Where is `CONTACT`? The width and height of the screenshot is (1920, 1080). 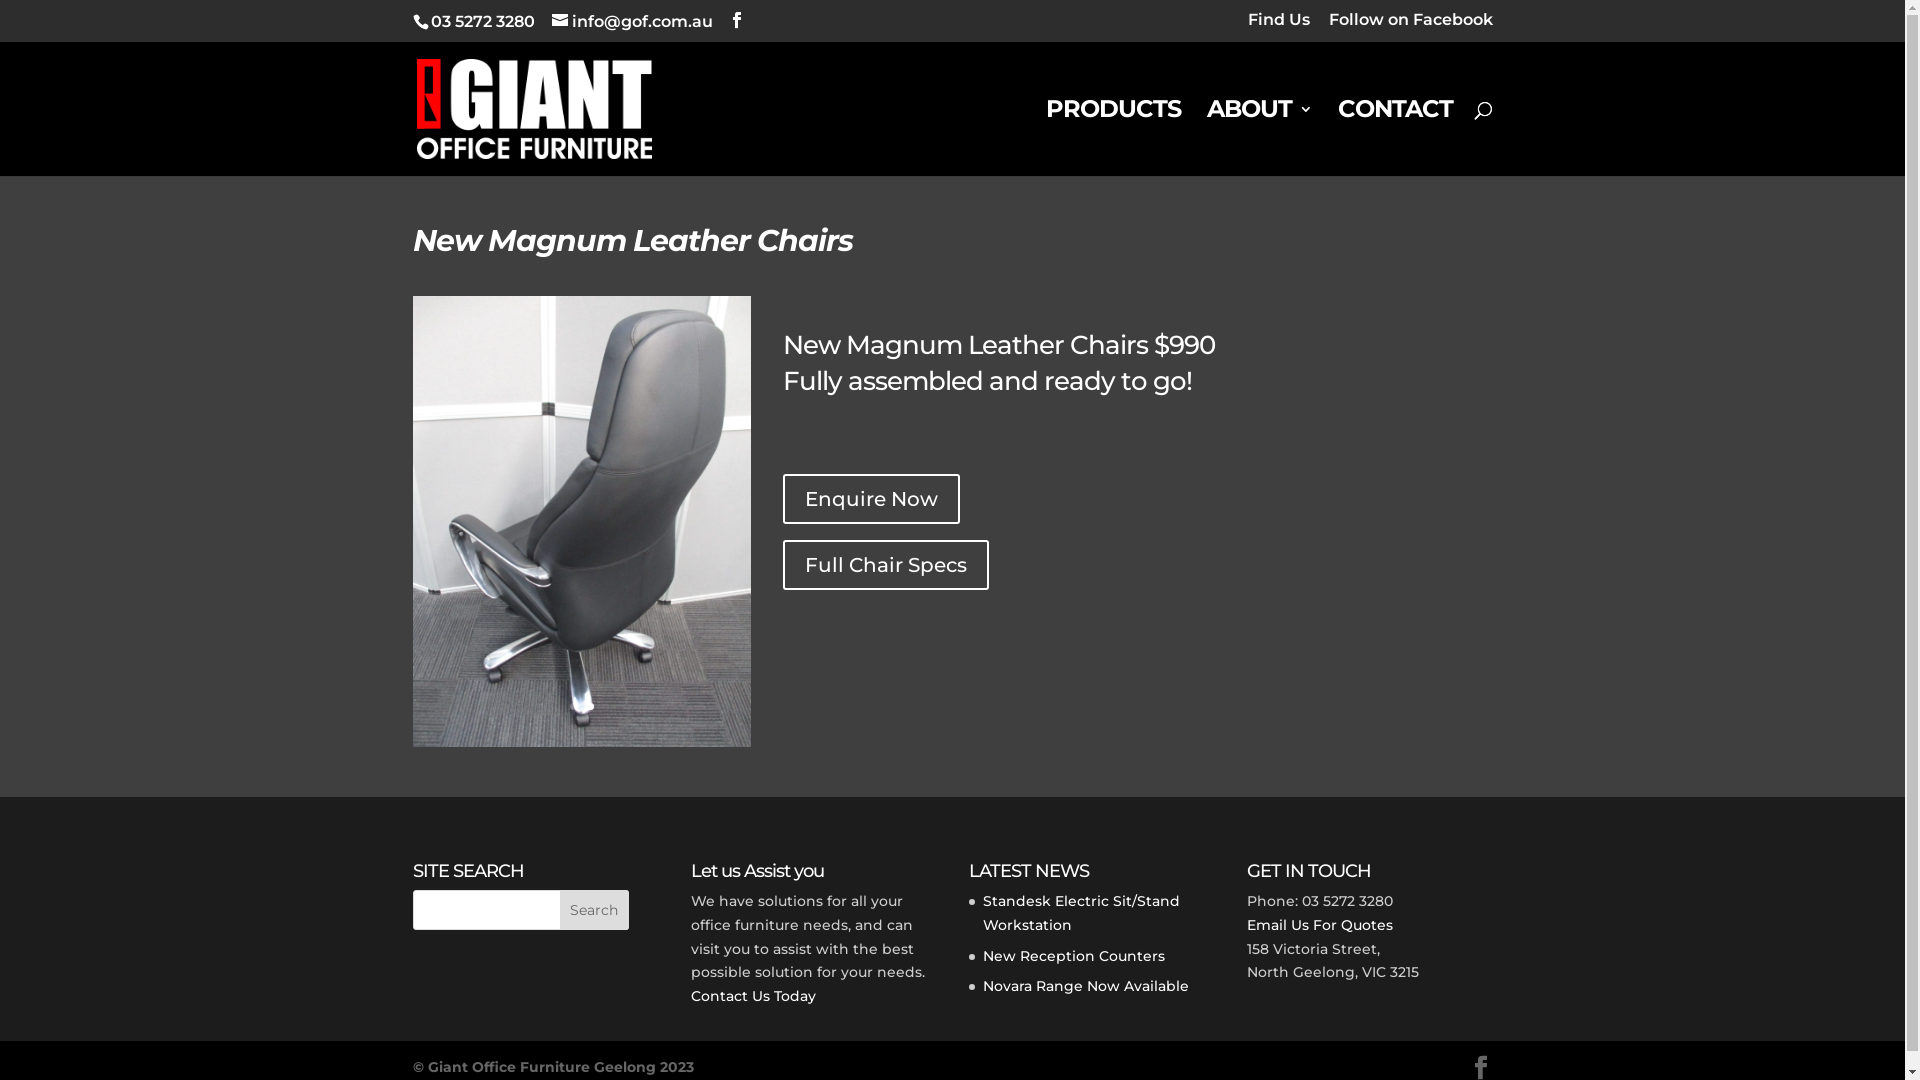 CONTACT is located at coordinates (1396, 139).